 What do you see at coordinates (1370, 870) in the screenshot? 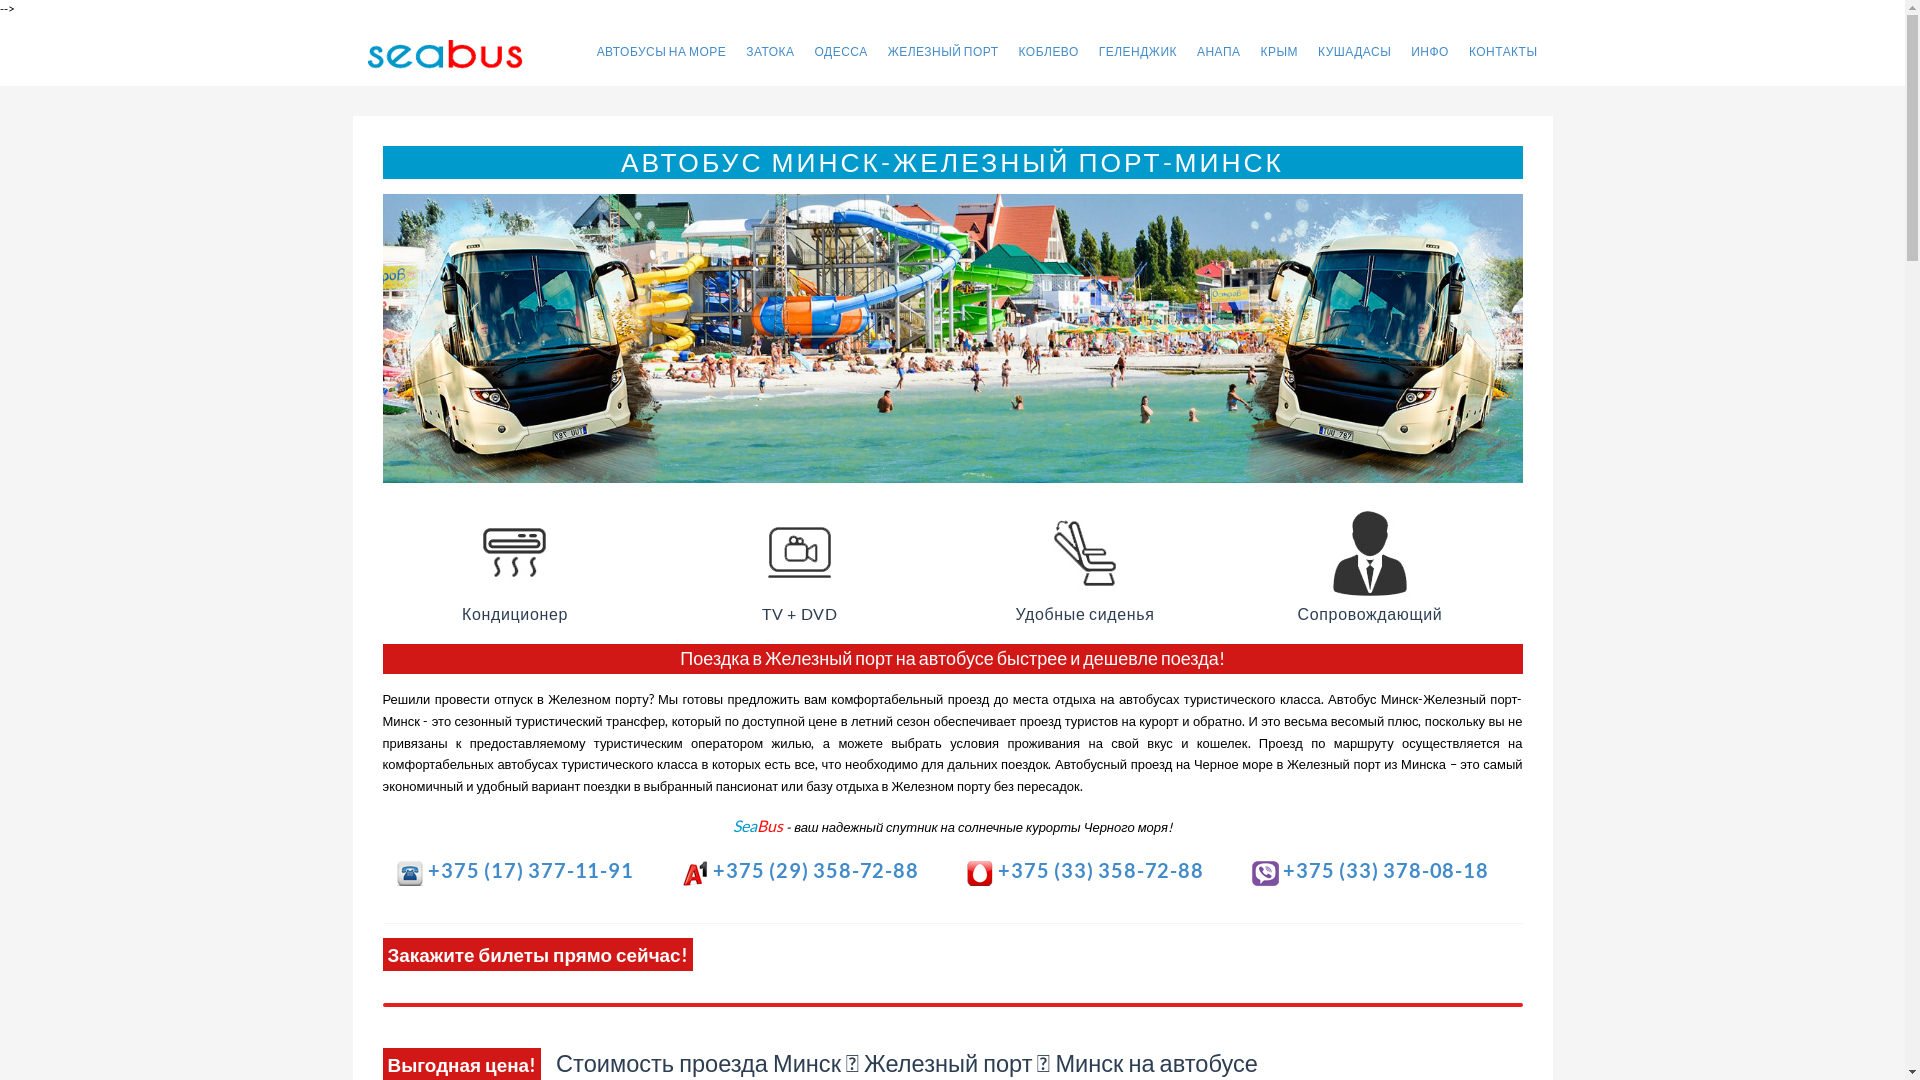
I see `+375 (33) 378-08-18` at bounding box center [1370, 870].